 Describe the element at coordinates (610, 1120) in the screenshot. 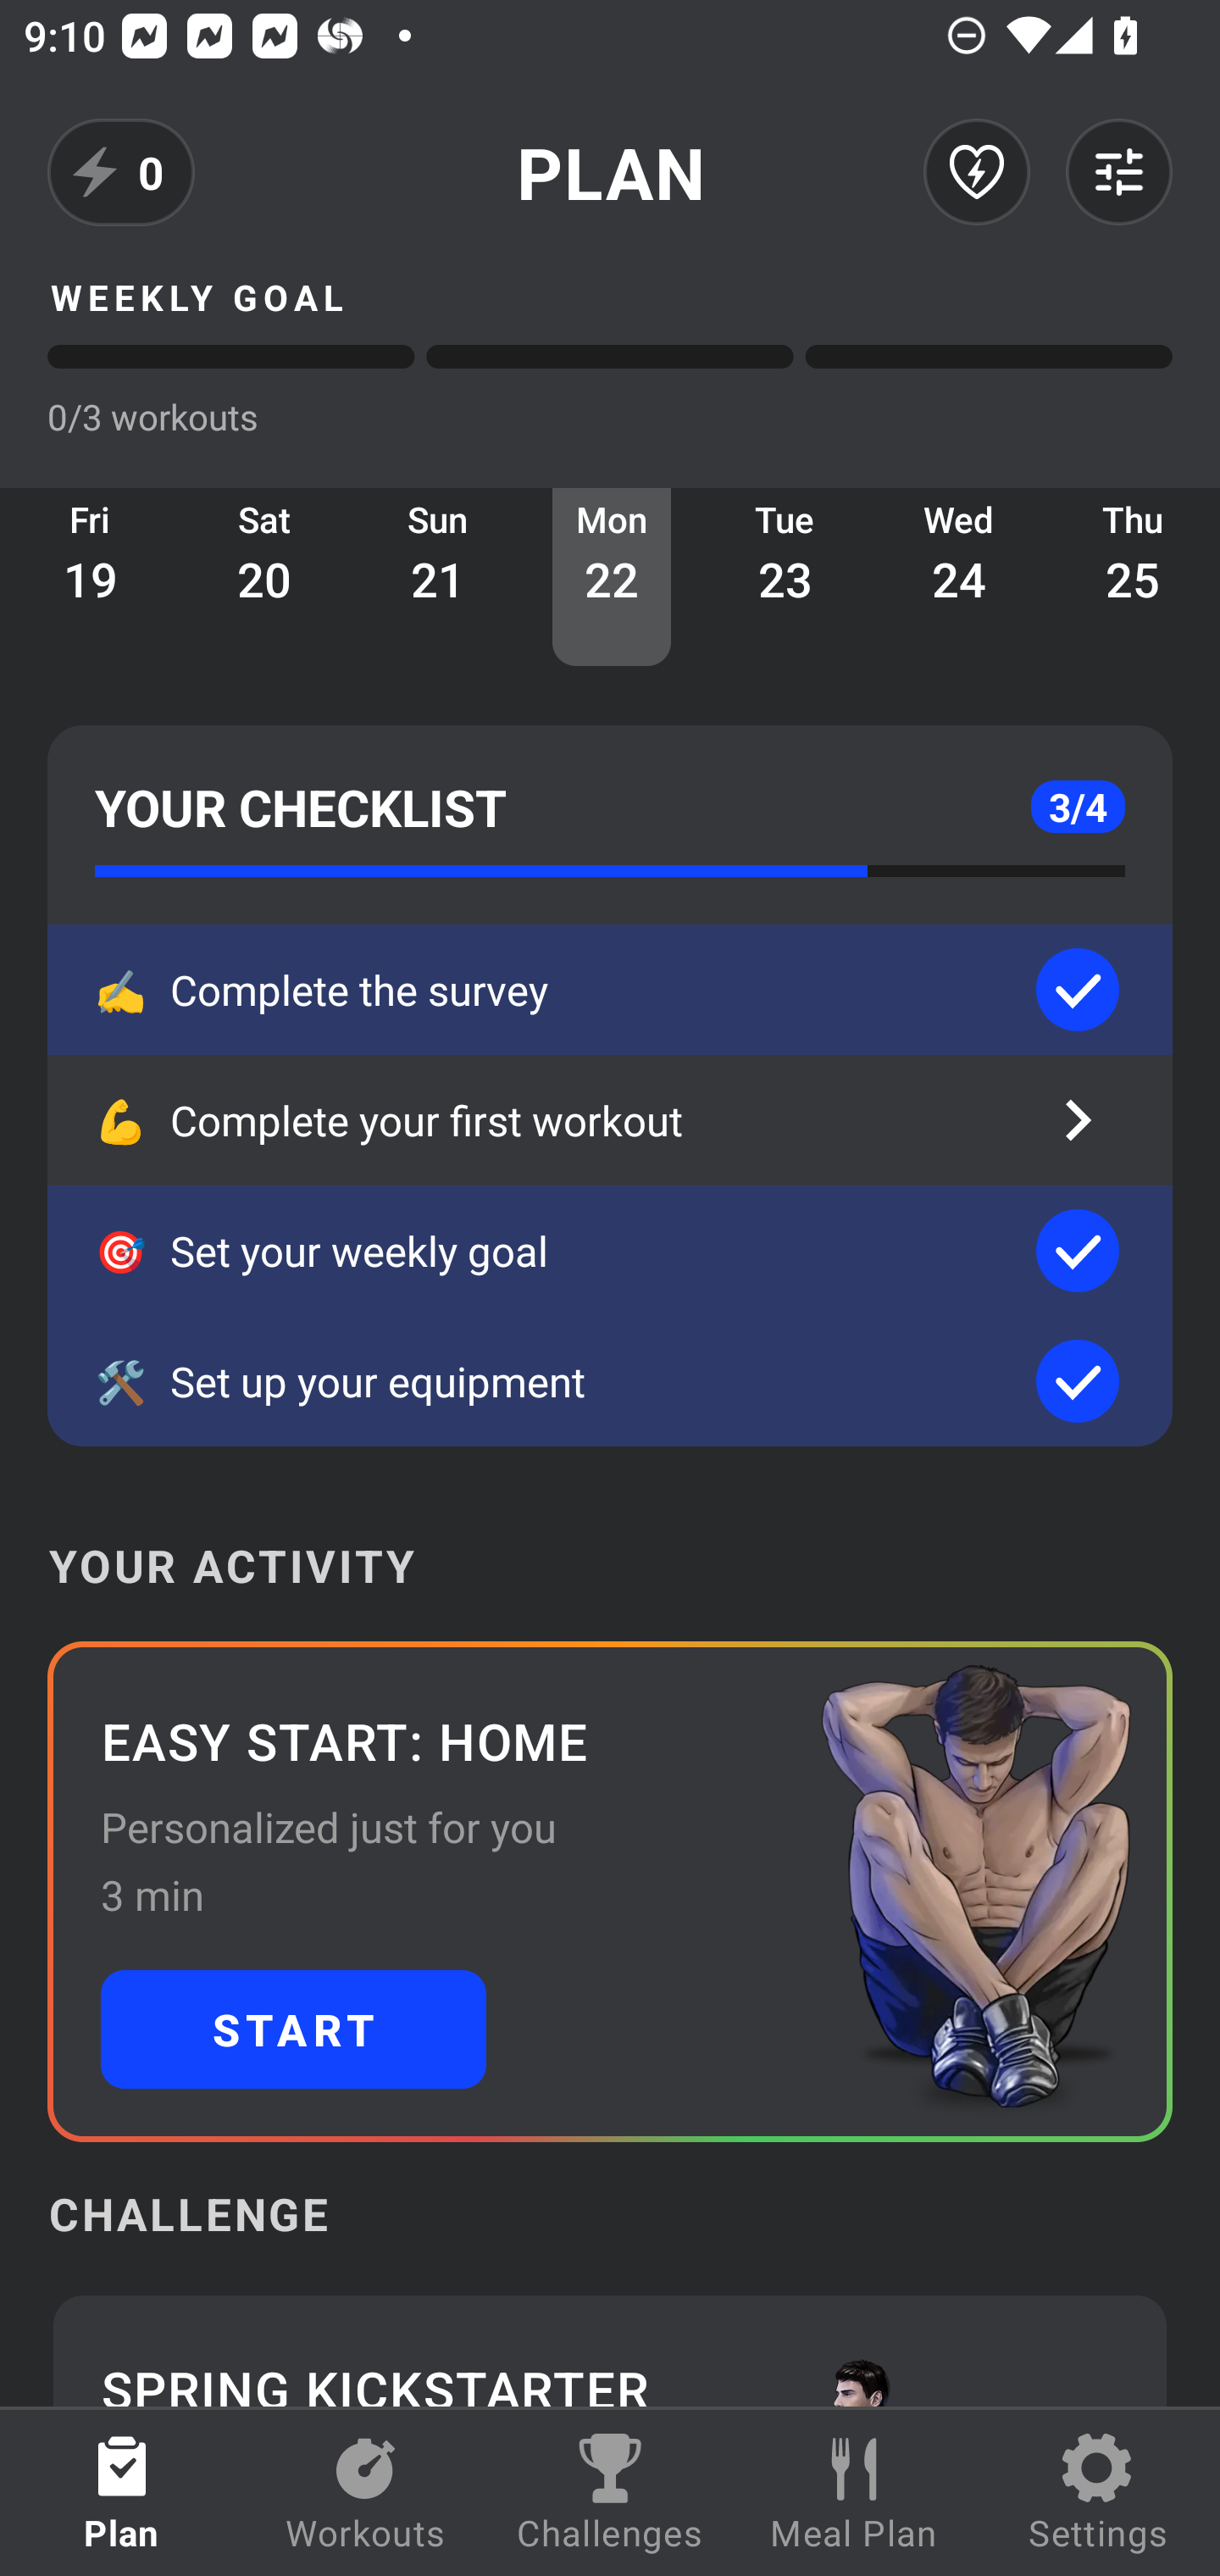

I see `💪 Complete your first workout` at that location.